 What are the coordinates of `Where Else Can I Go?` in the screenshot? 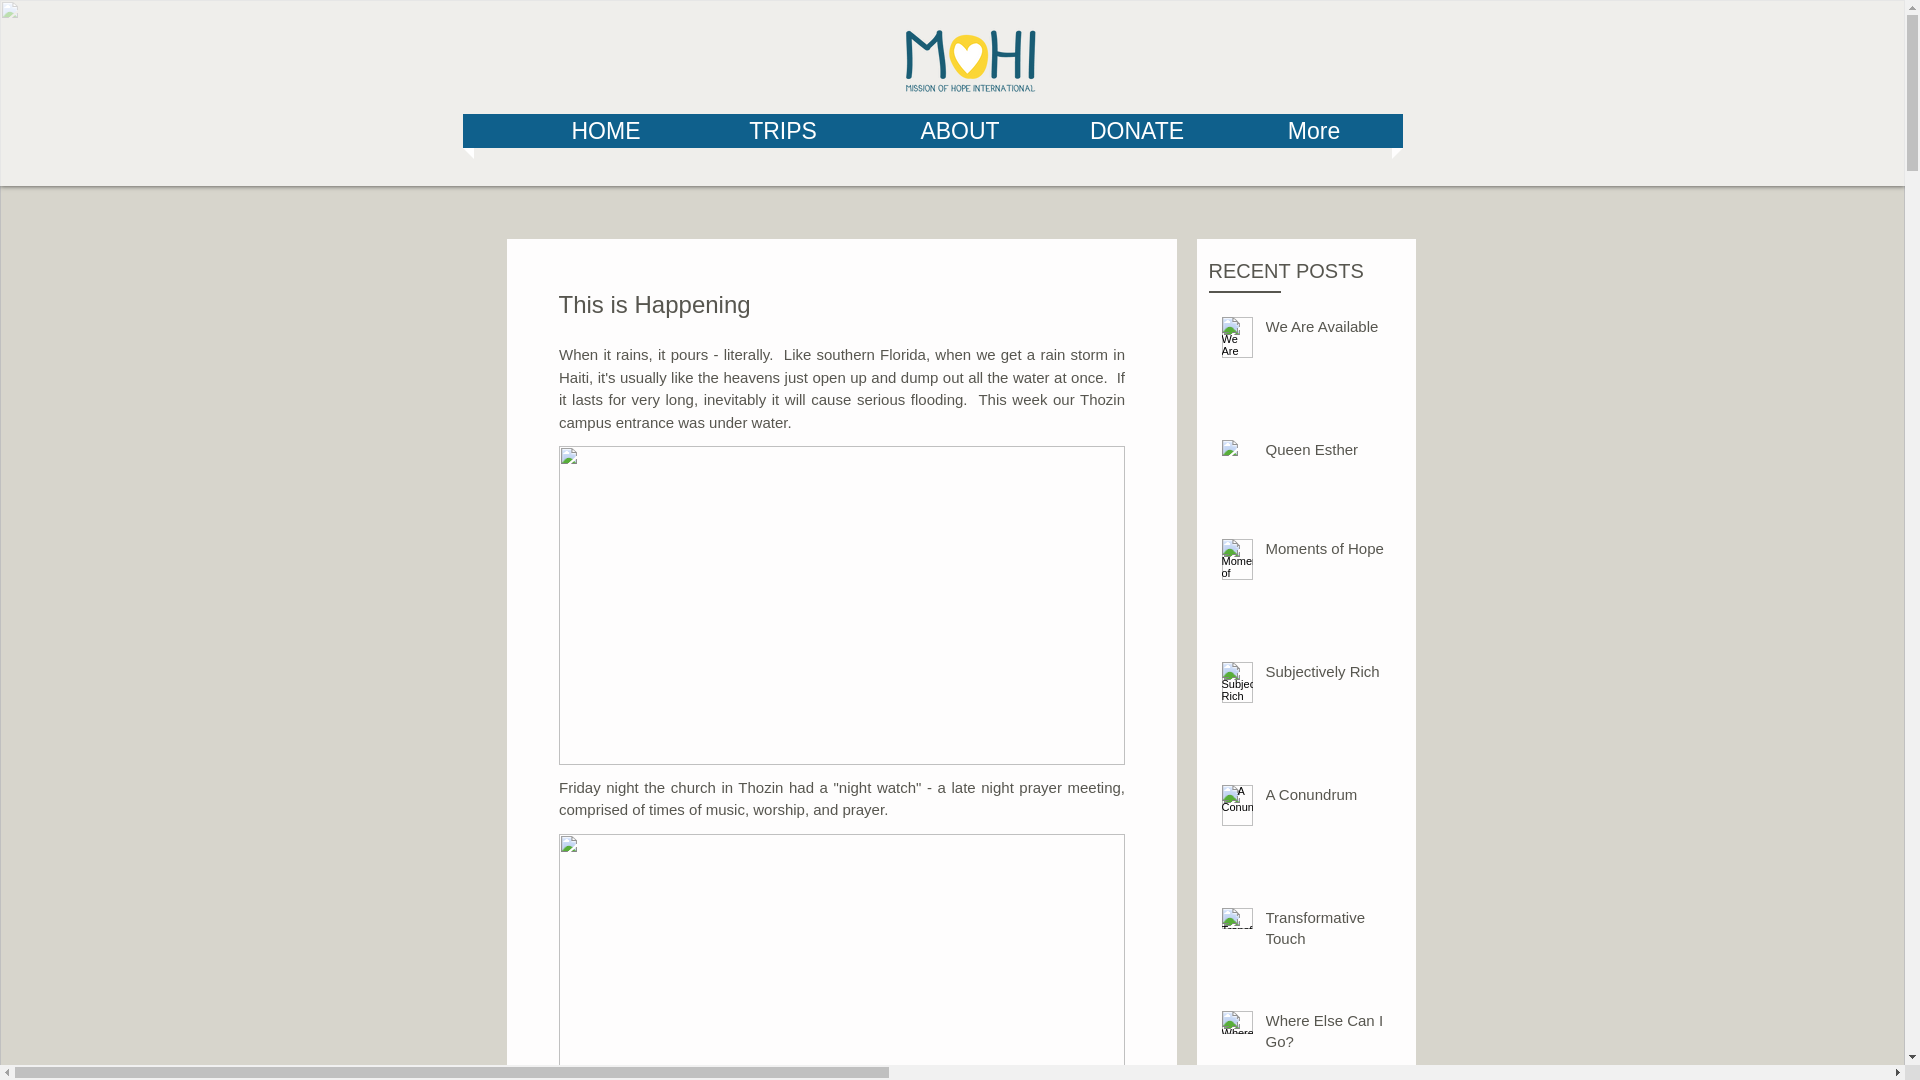 It's located at (1326, 1034).